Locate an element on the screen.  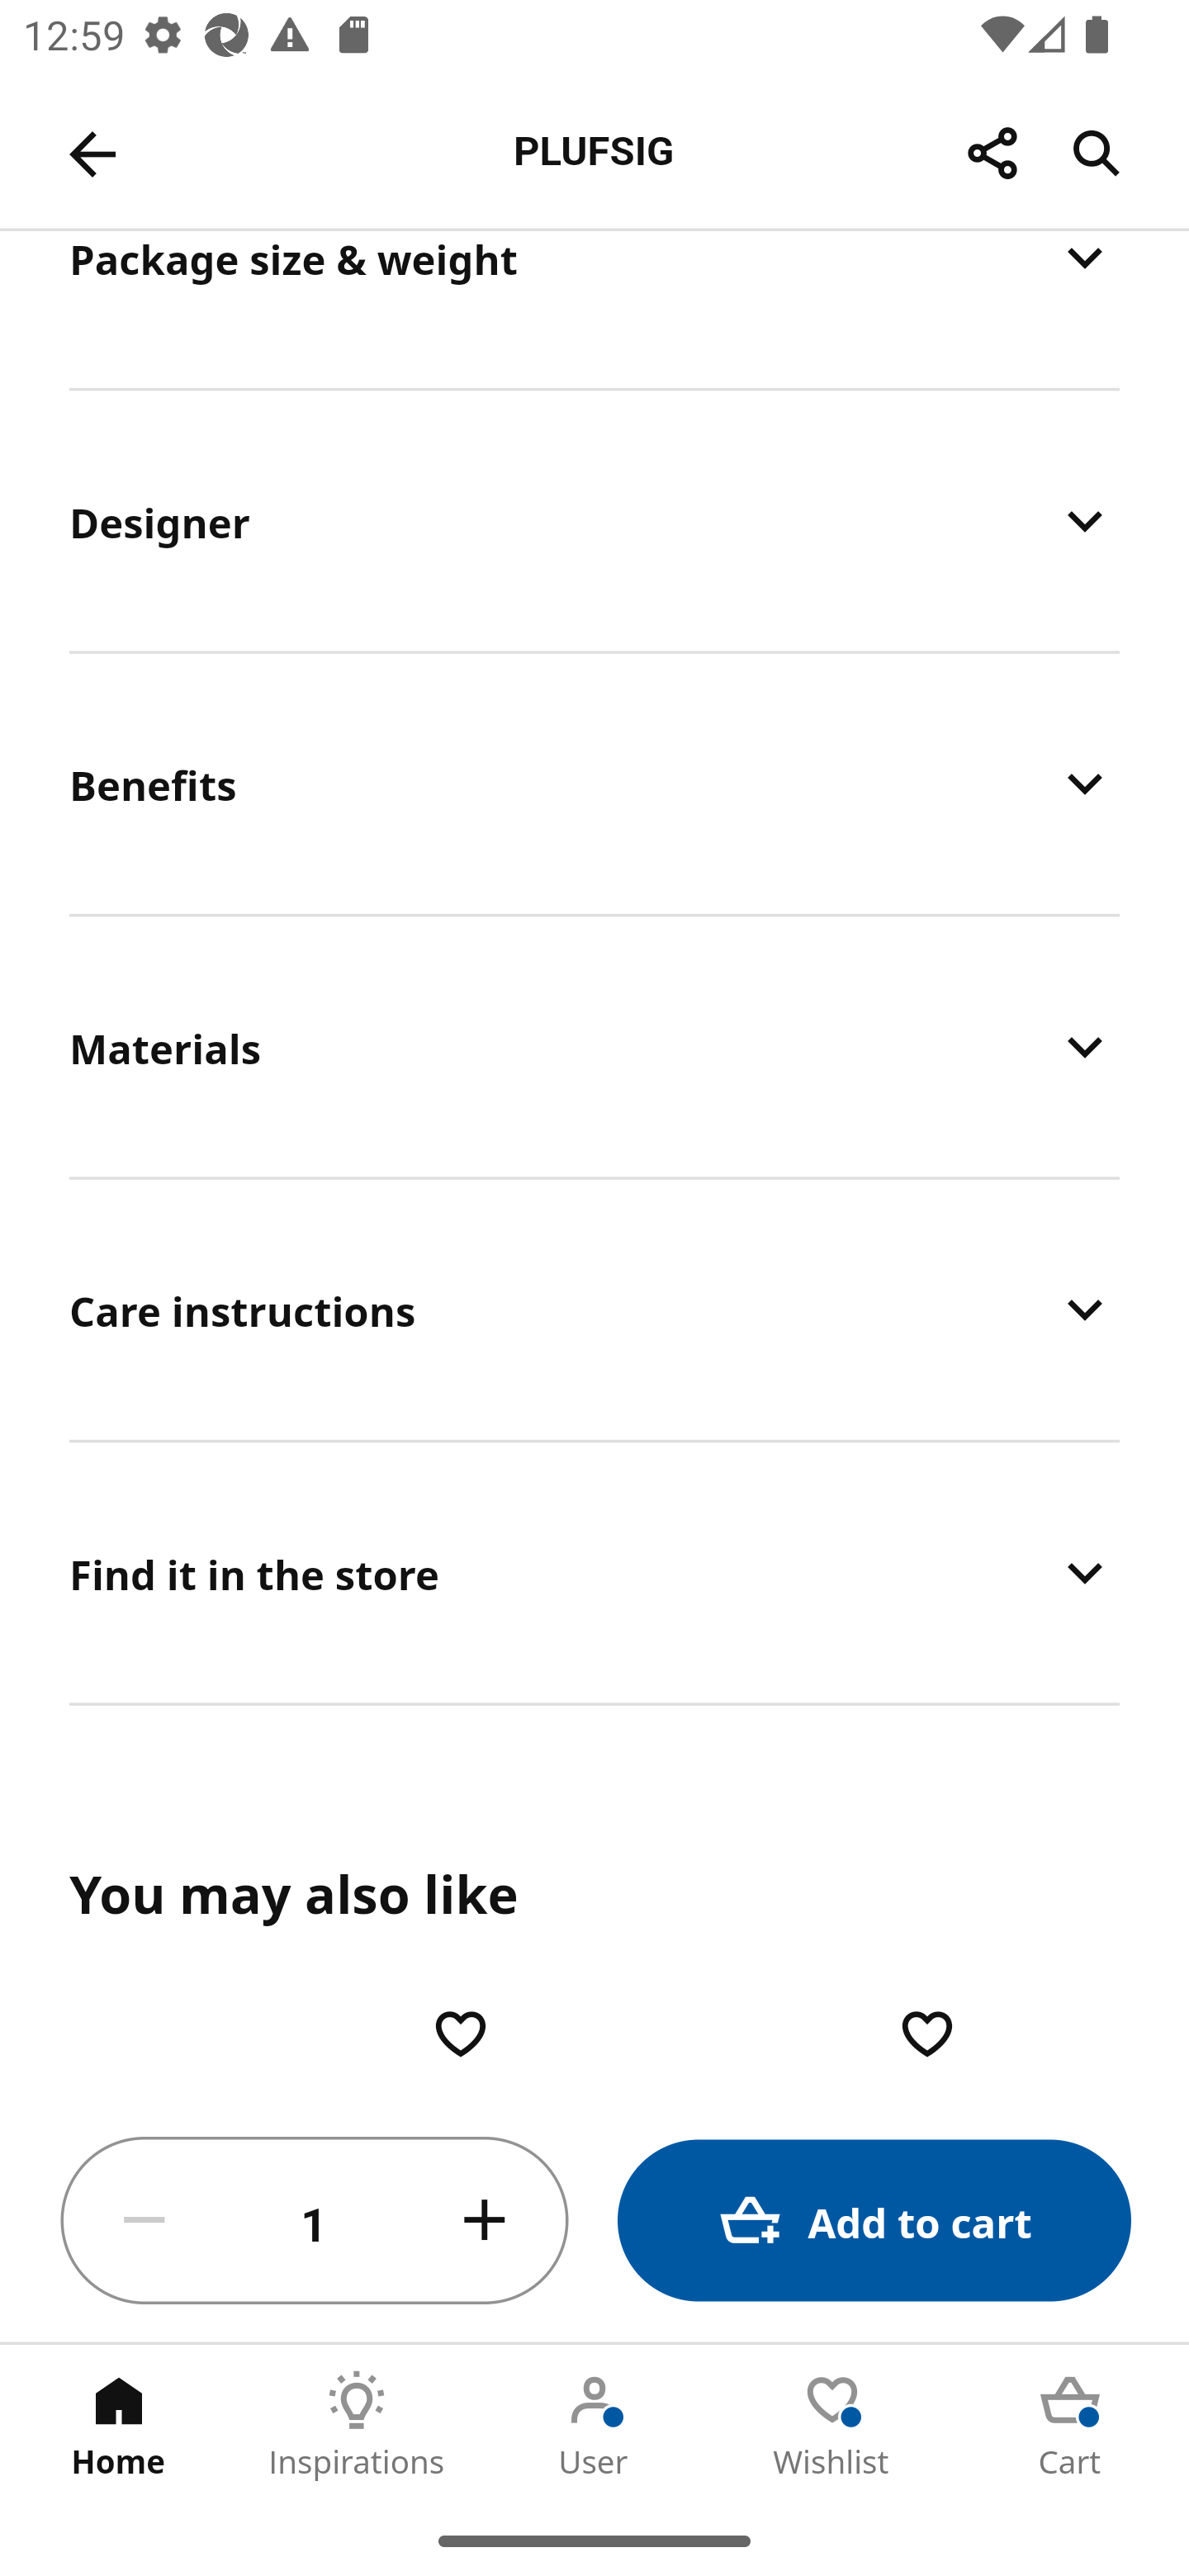
Wishlist
Tab 4 of 5 is located at coordinates (832, 2425).